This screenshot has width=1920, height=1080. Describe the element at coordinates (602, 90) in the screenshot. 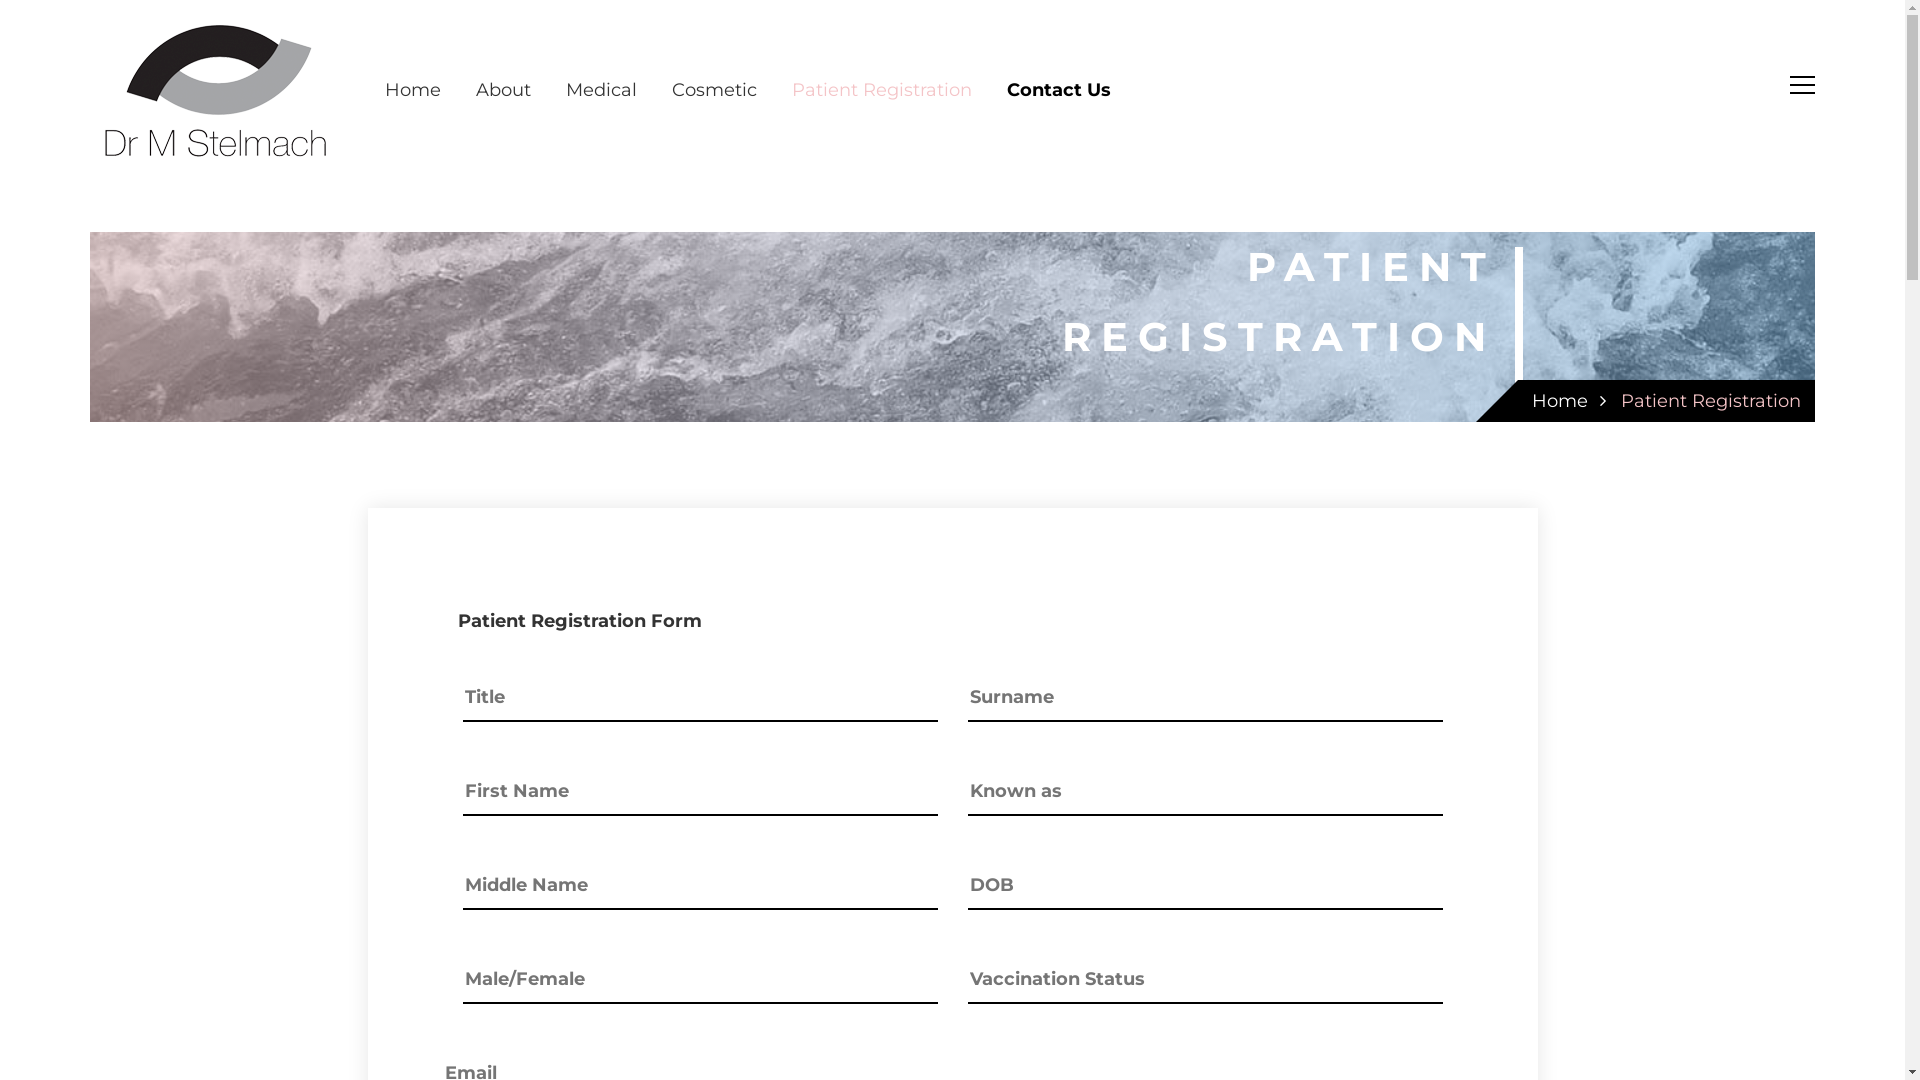

I see `Medical` at that location.